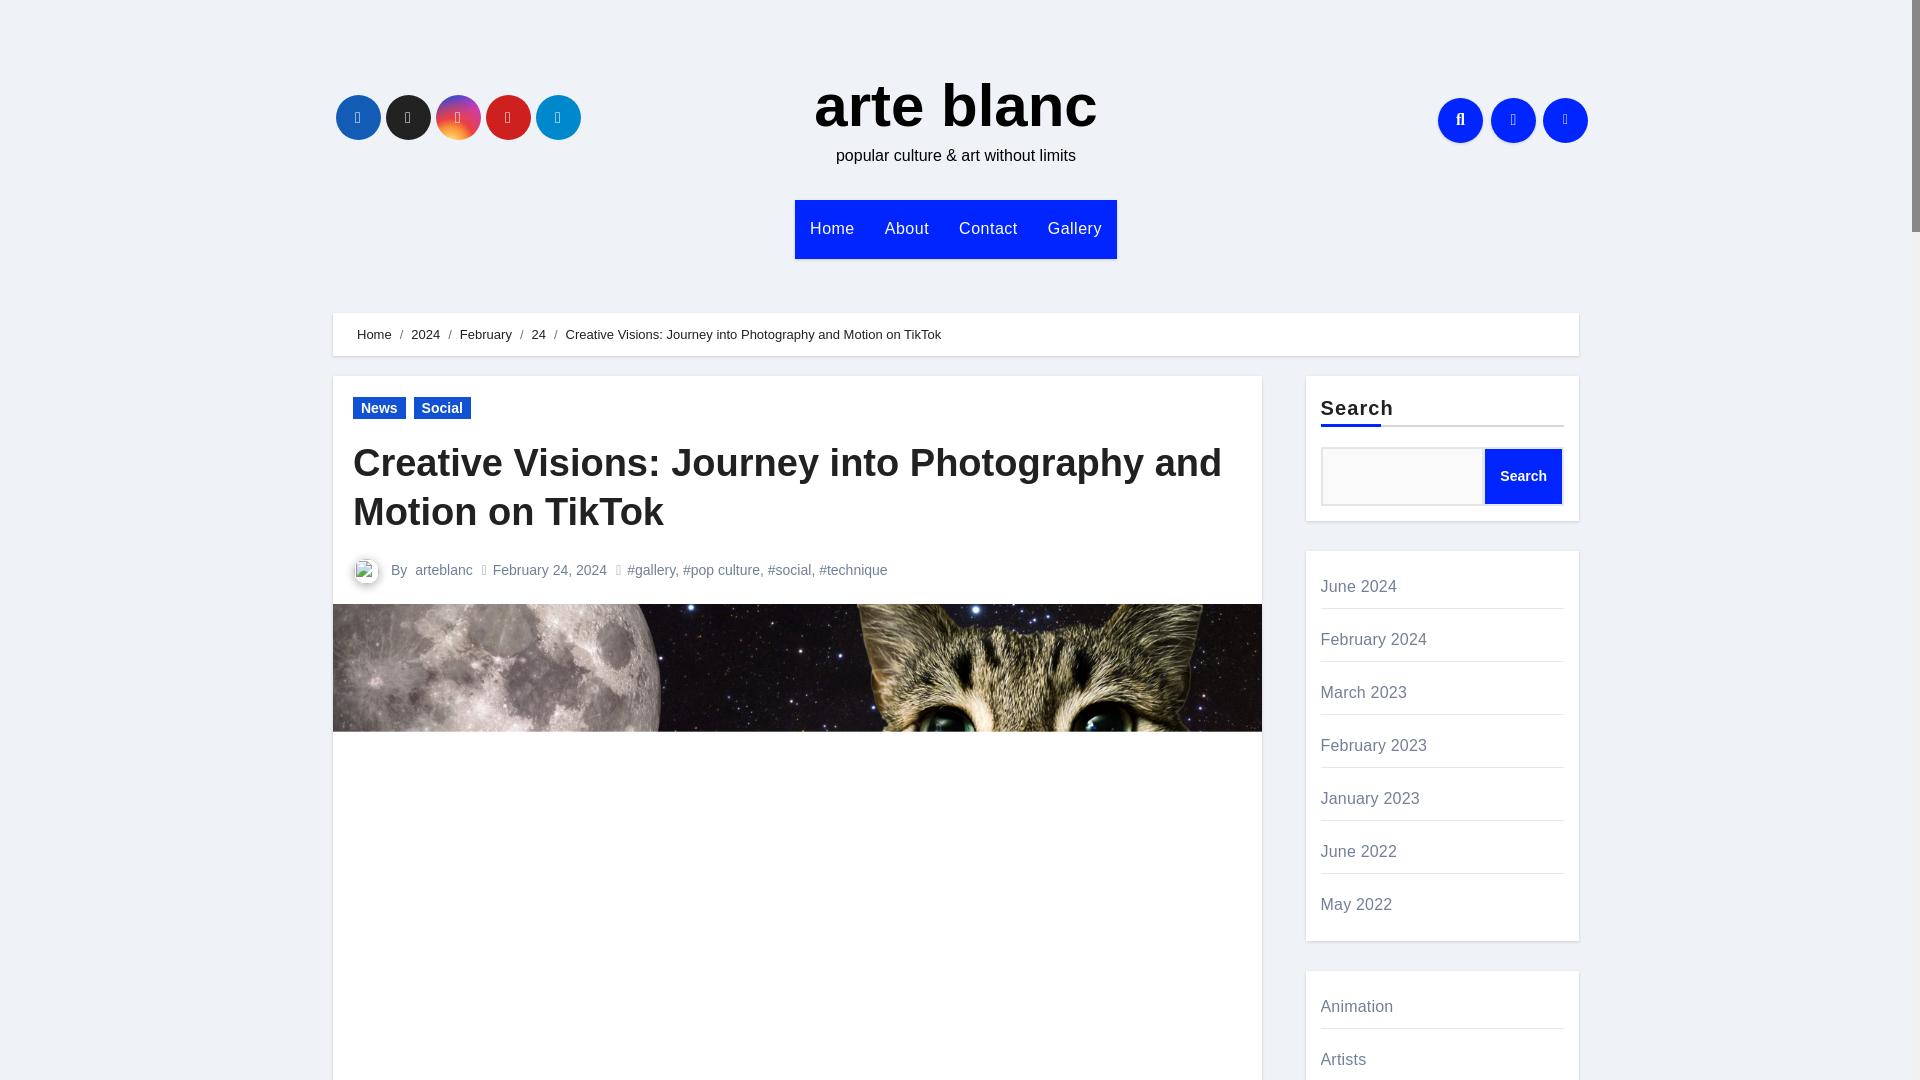 The height and width of the screenshot is (1080, 1920). I want to click on 24, so click(538, 334).